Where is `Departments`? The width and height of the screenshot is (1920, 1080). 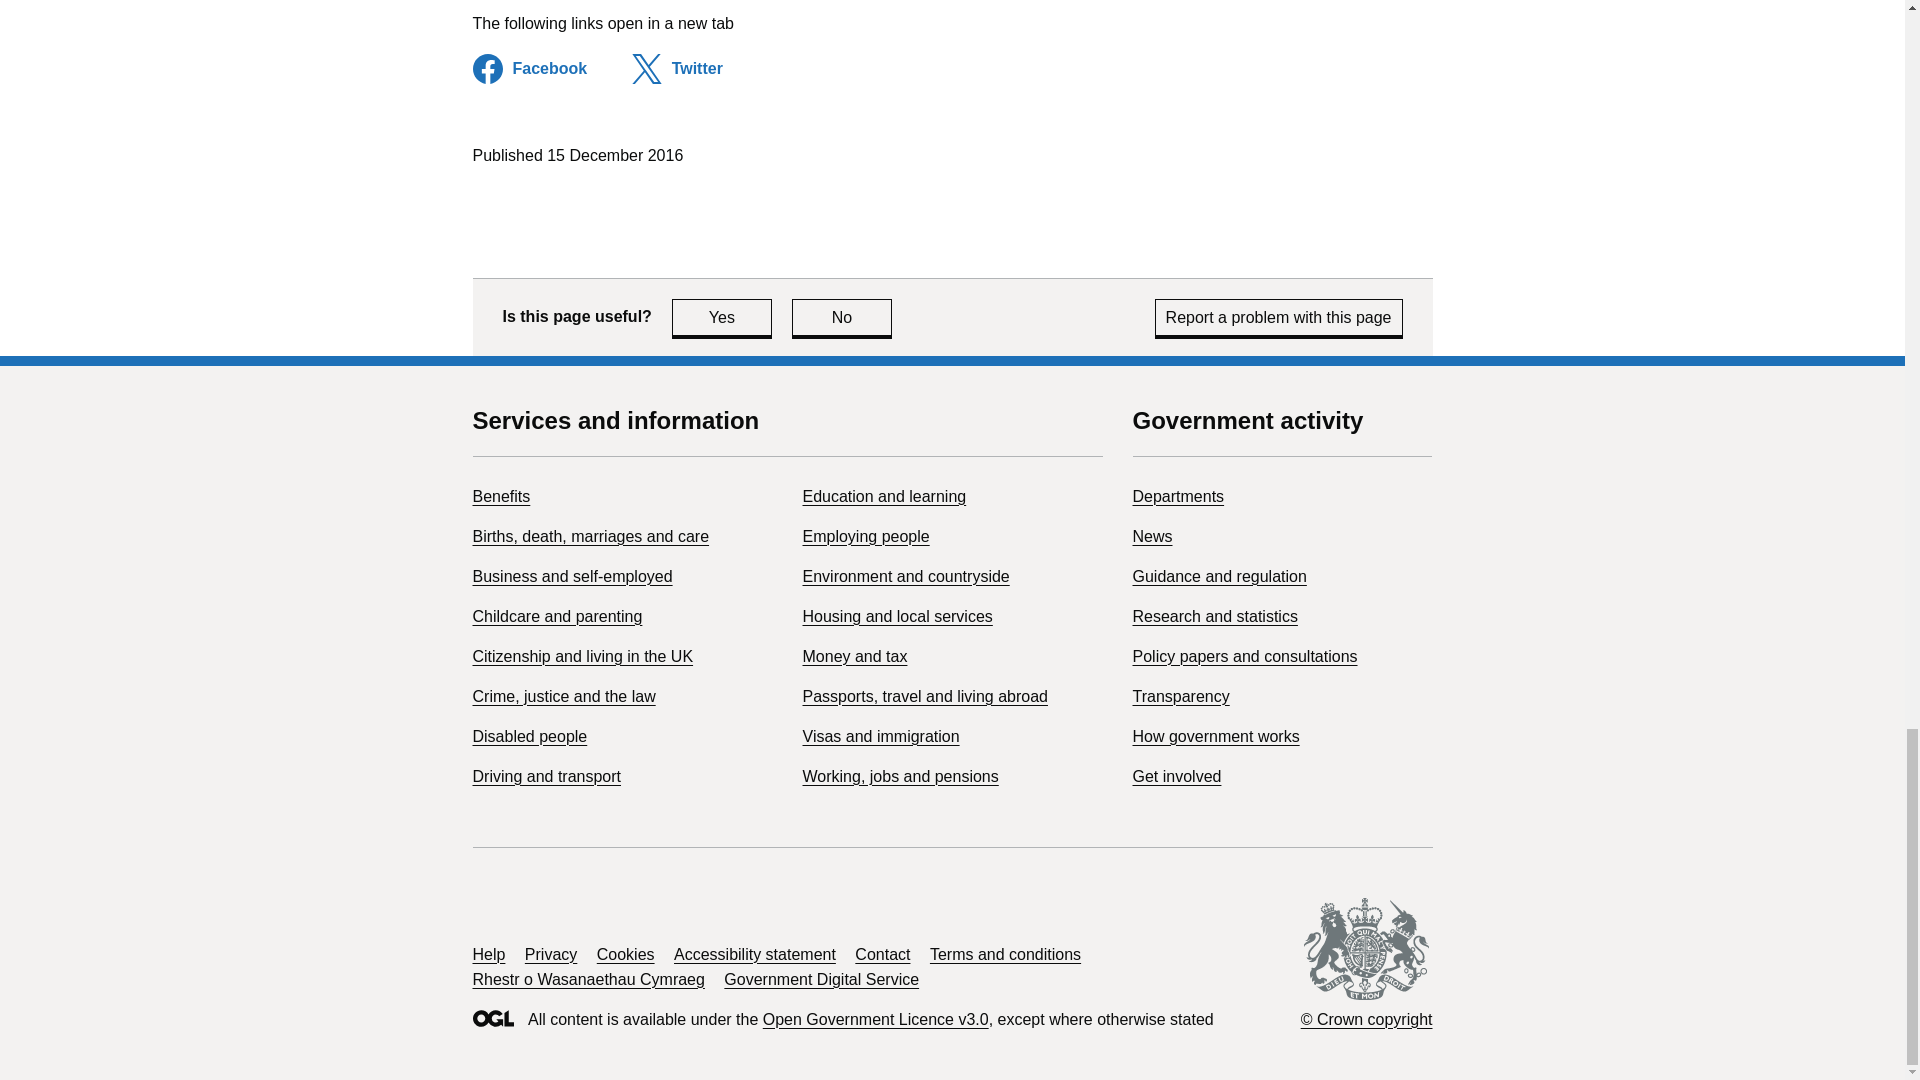 Departments is located at coordinates (1178, 496).